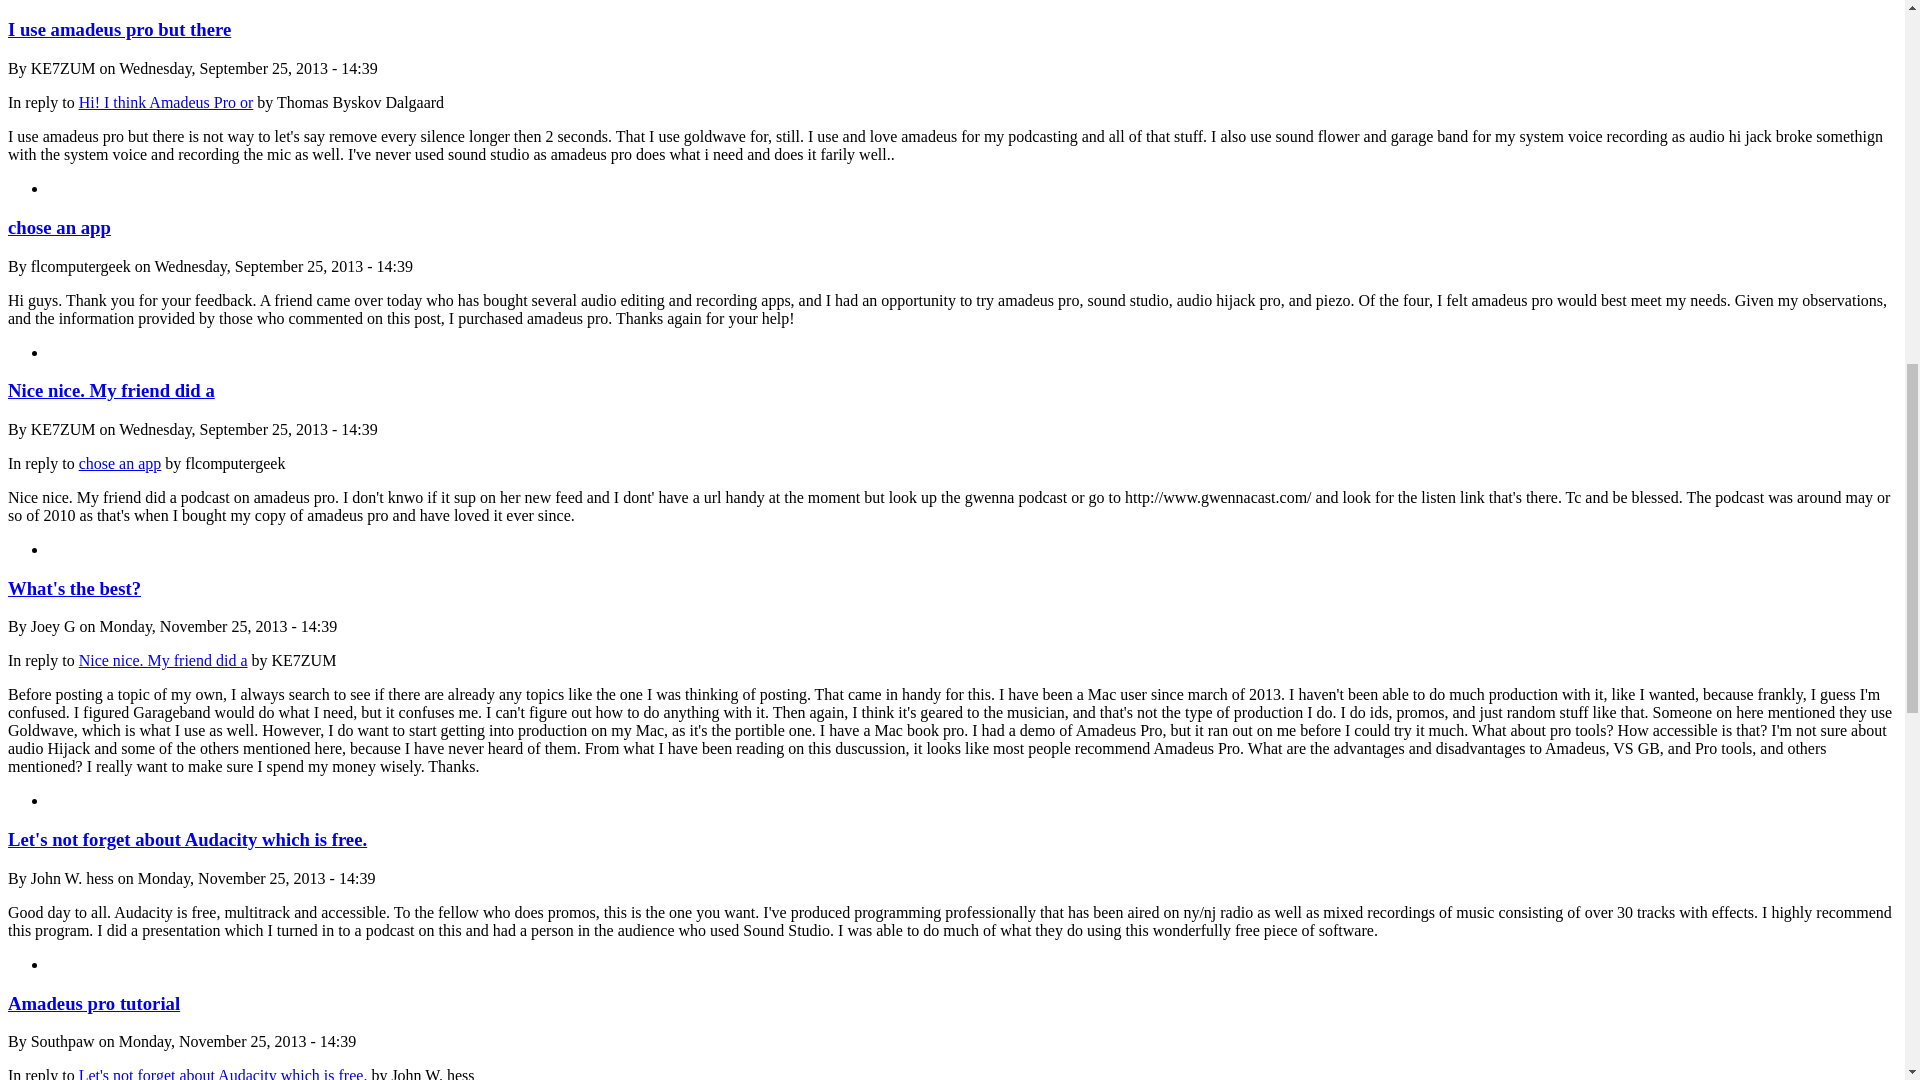 The width and height of the screenshot is (1920, 1080). Describe the element at coordinates (59, 227) in the screenshot. I see `chose an app` at that location.